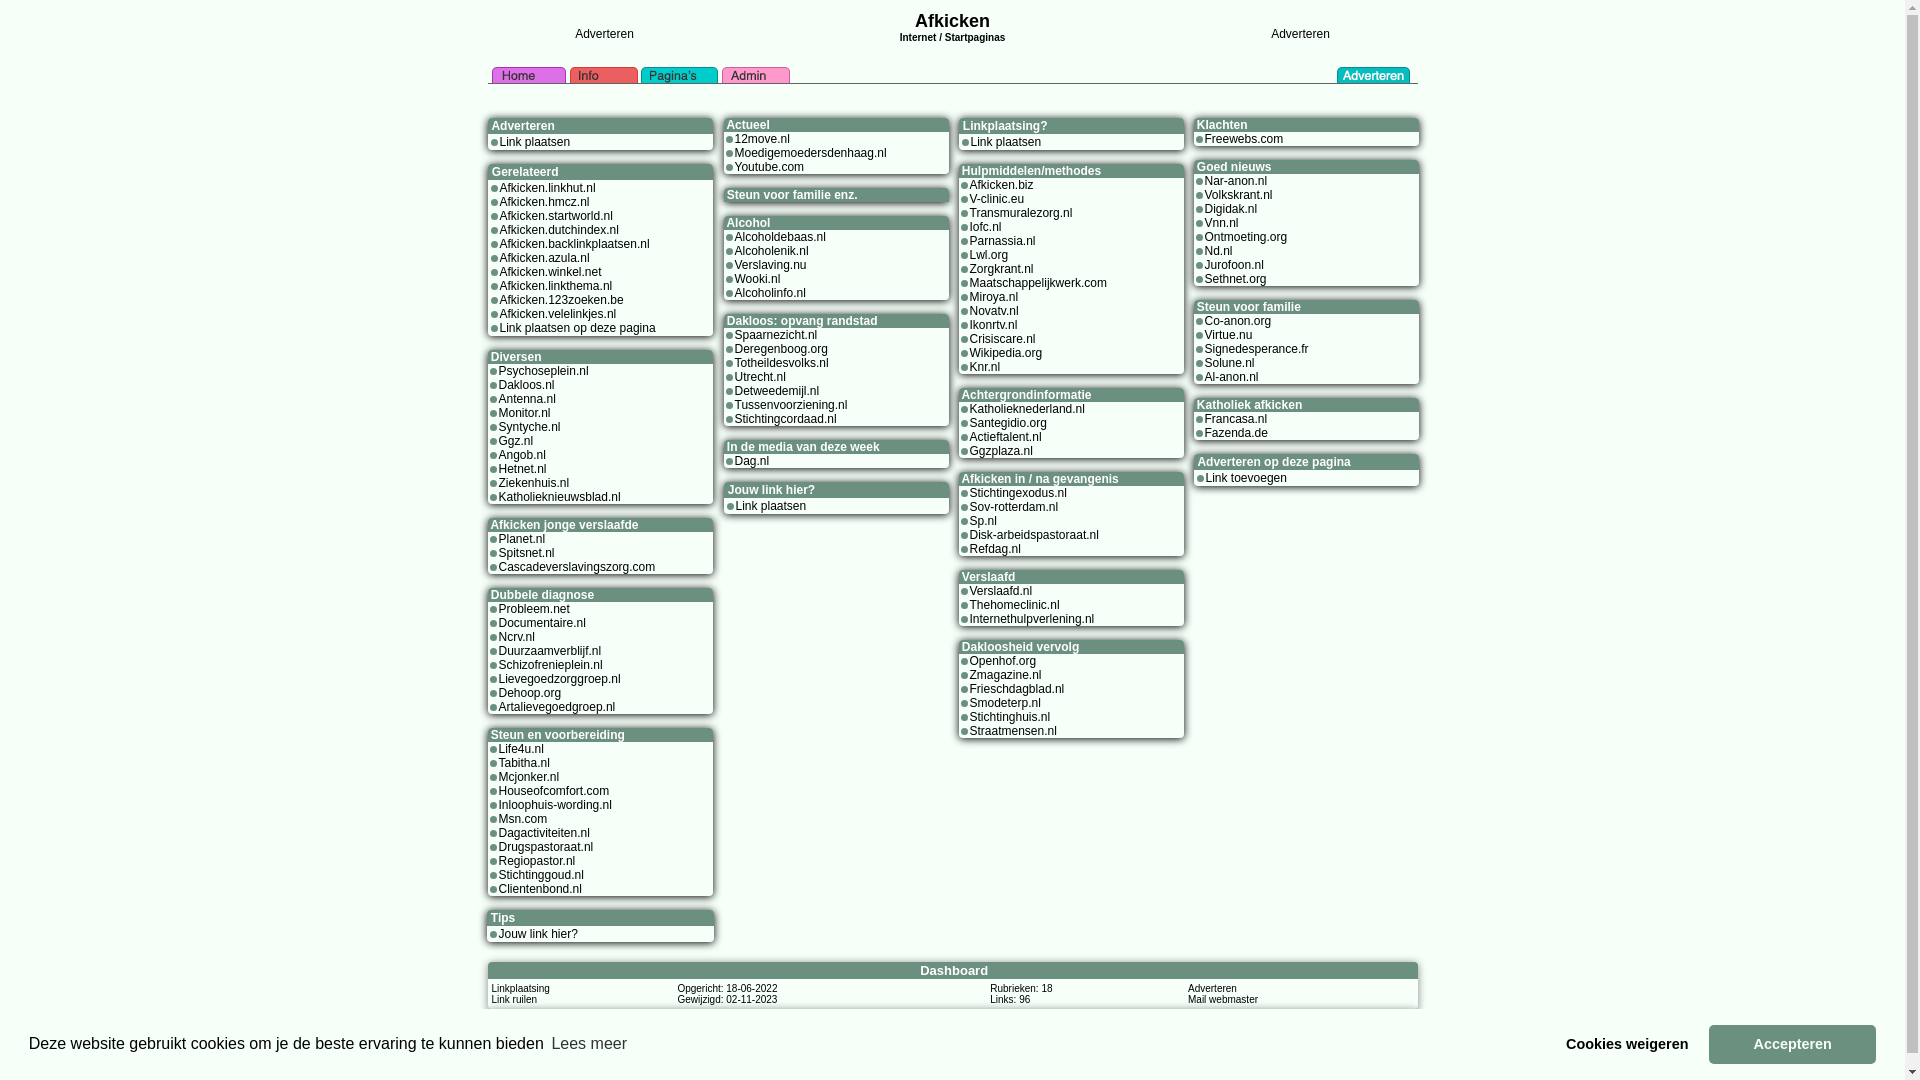 The image size is (1920, 1080). What do you see at coordinates (1008, 423) in the screenshot?
I see `Santegidio.org` at bounding box center [1008, 423].